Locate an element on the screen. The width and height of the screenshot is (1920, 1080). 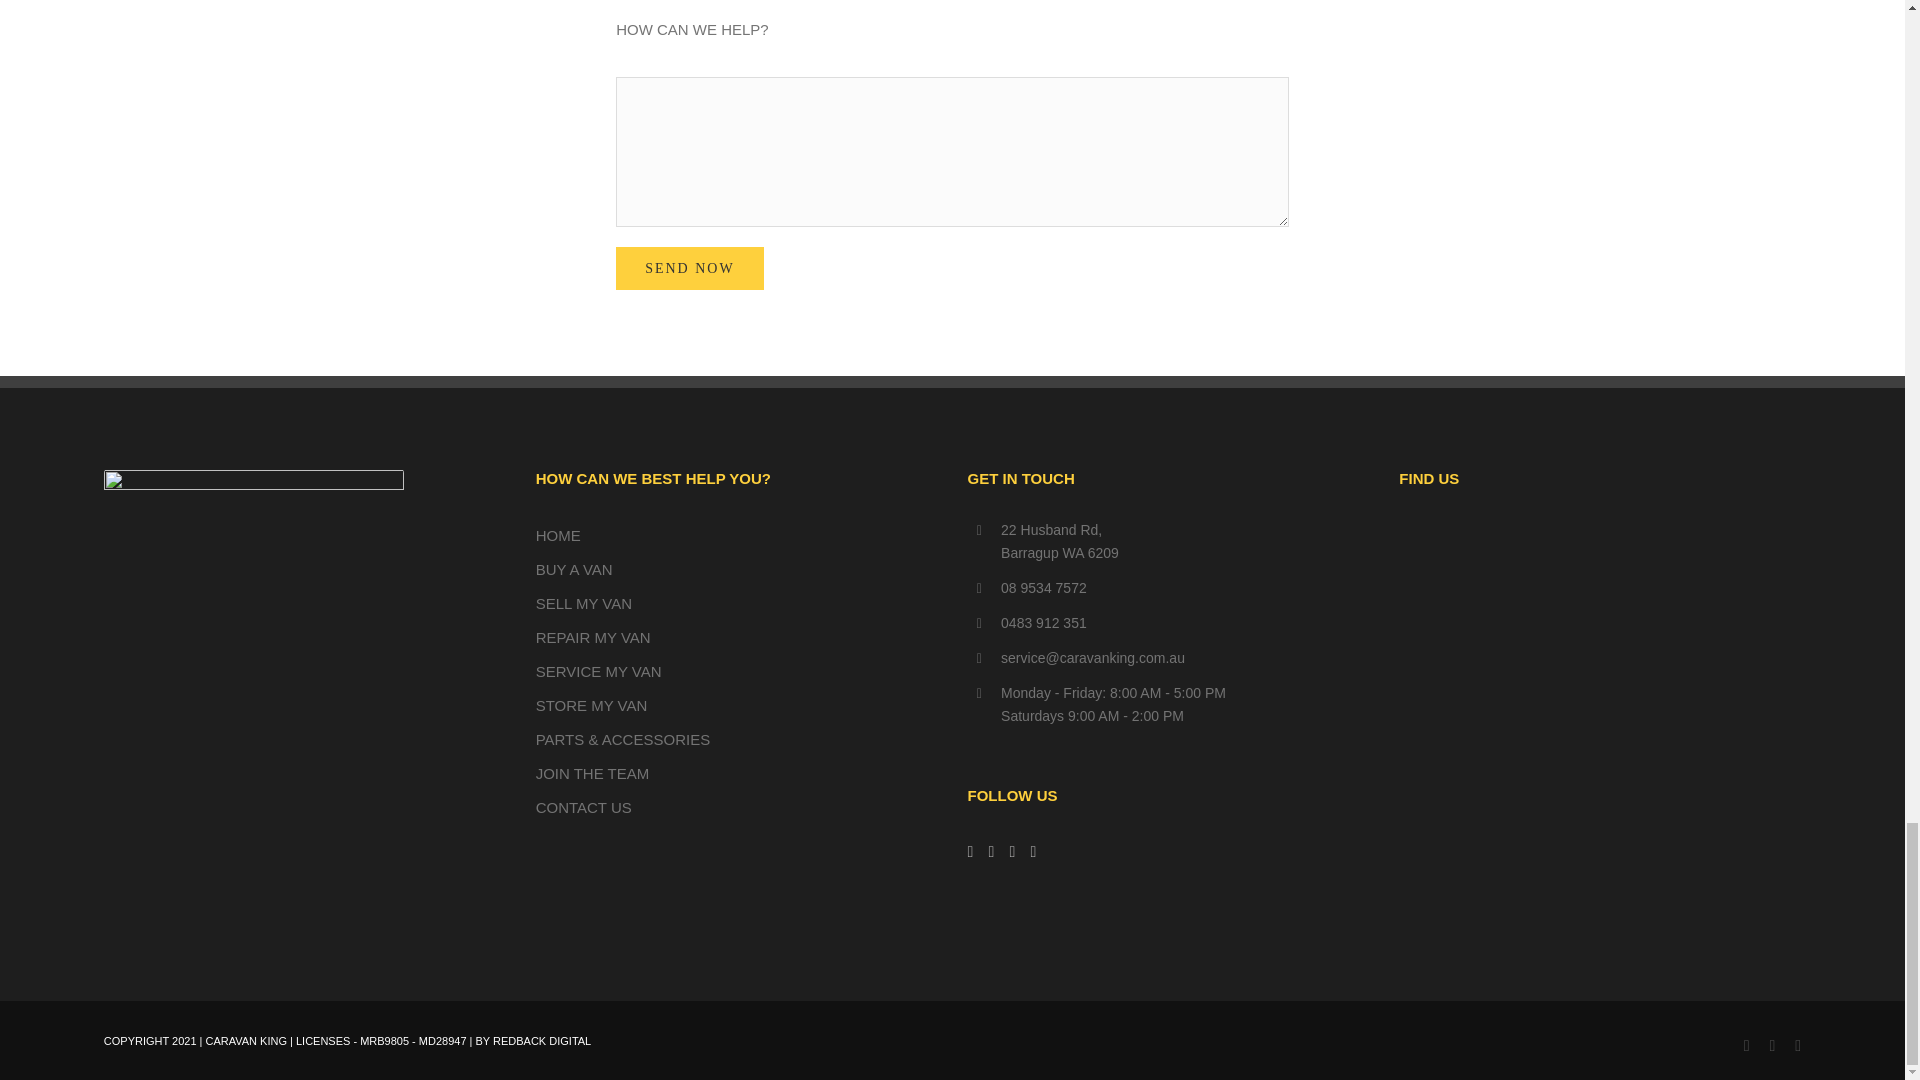
SELL MY VAN is located at coordinates (583, 604).